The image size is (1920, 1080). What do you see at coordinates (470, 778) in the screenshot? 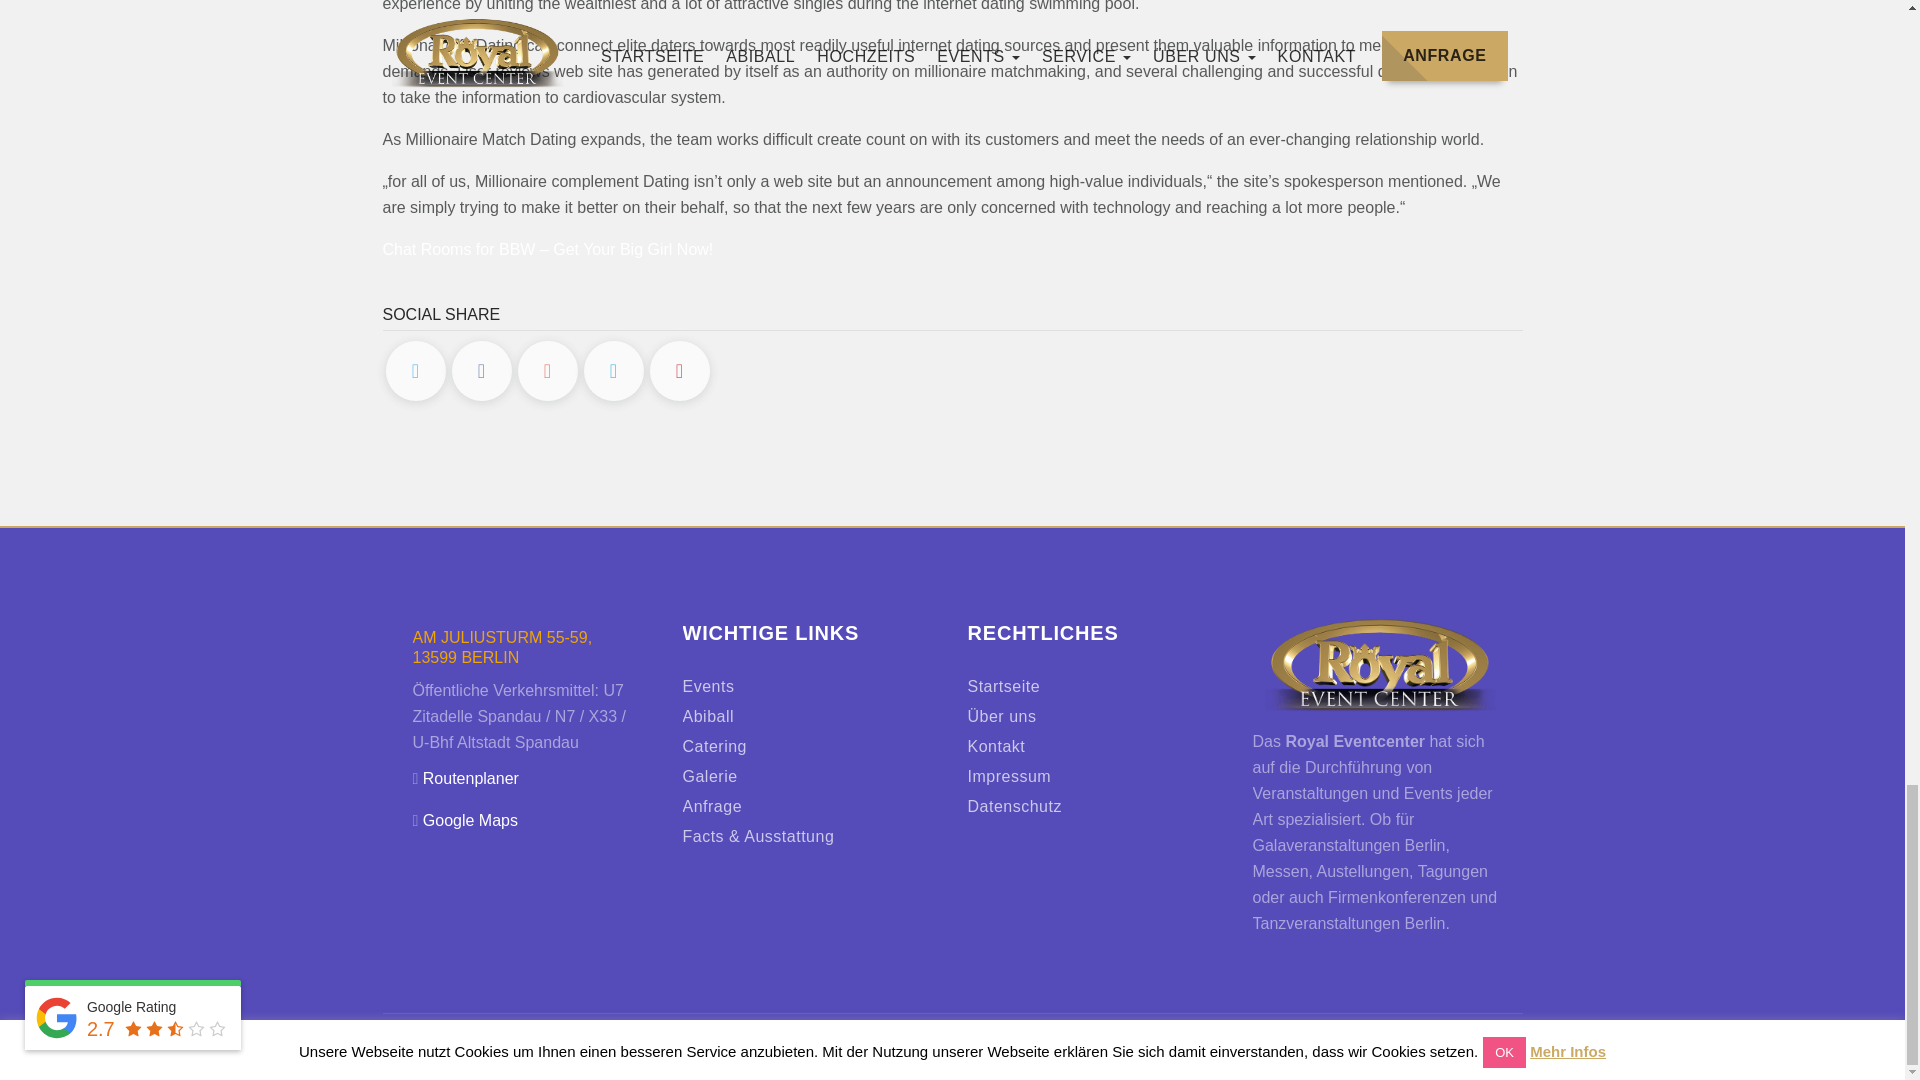
I see `Routenplaner` at bounding box center [470, 778].